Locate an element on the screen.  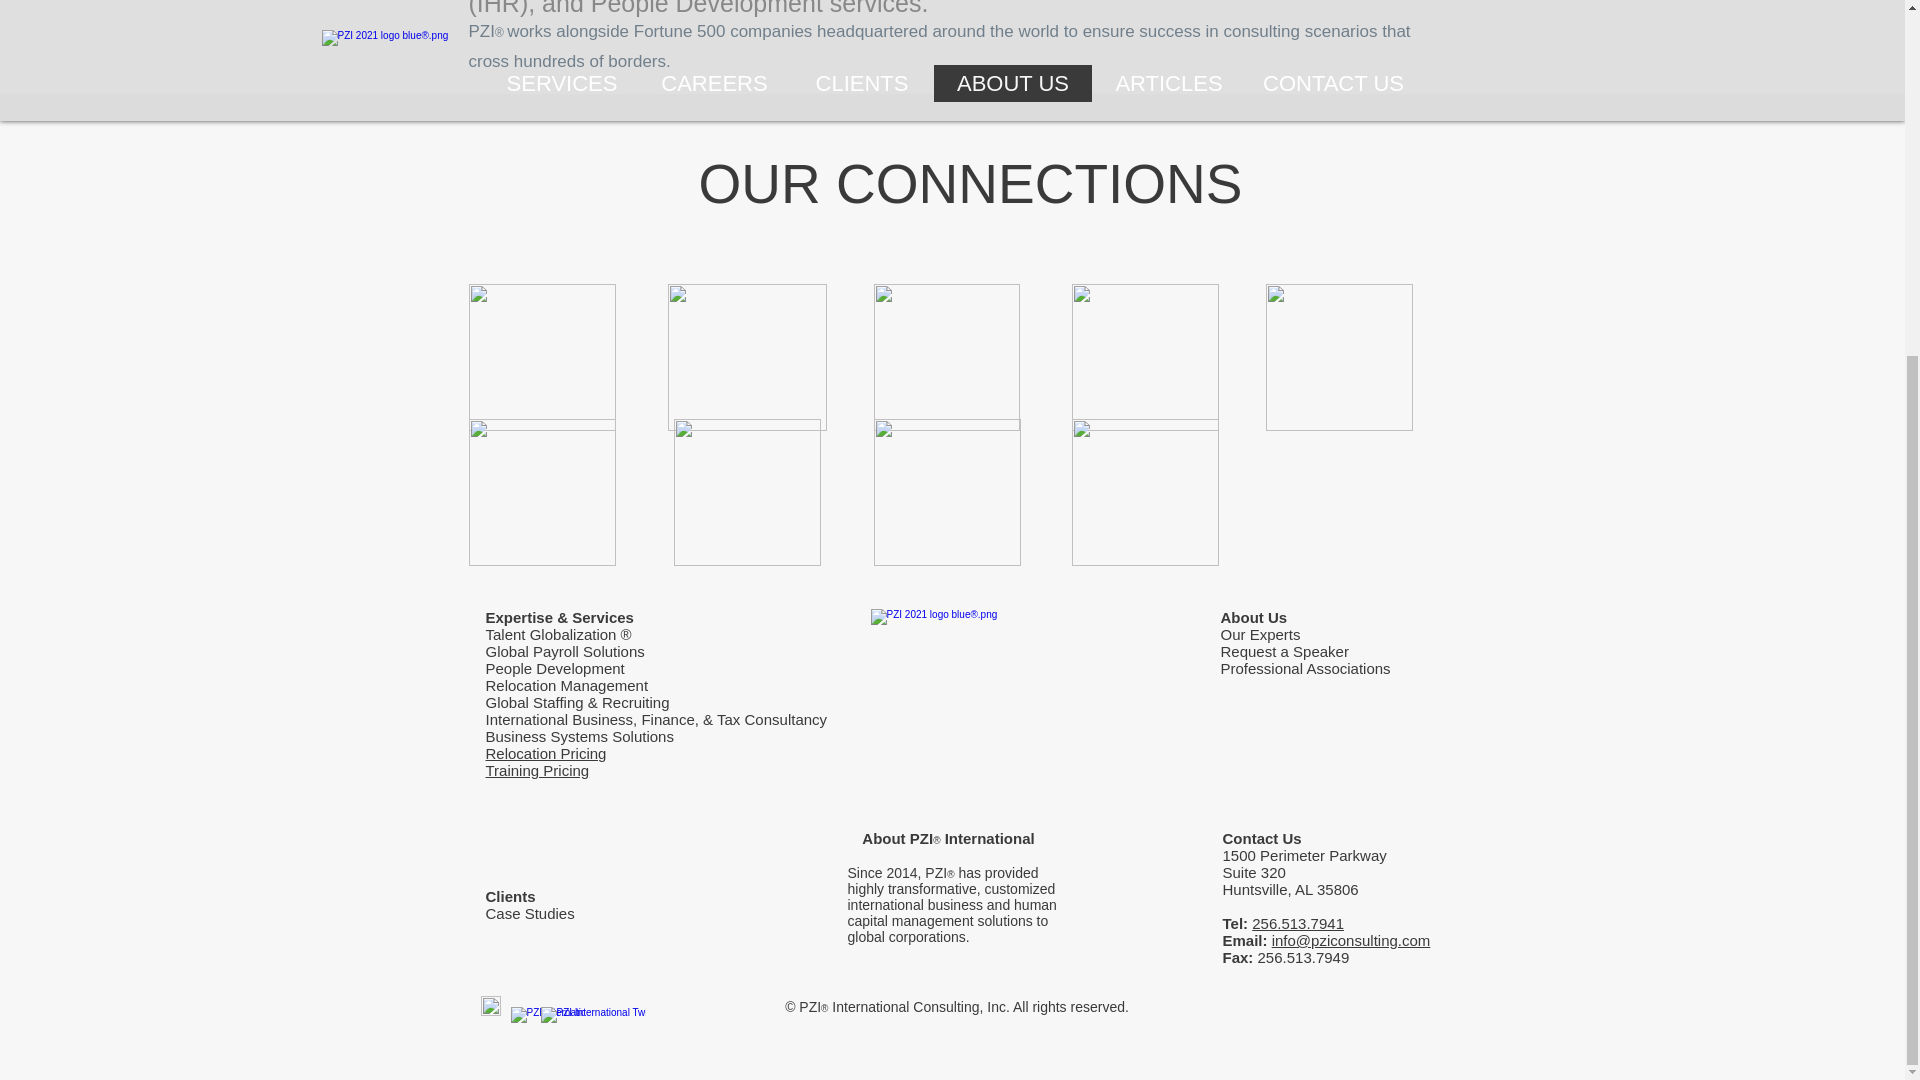
ROI Institute  is located at coordinates (541, 492).